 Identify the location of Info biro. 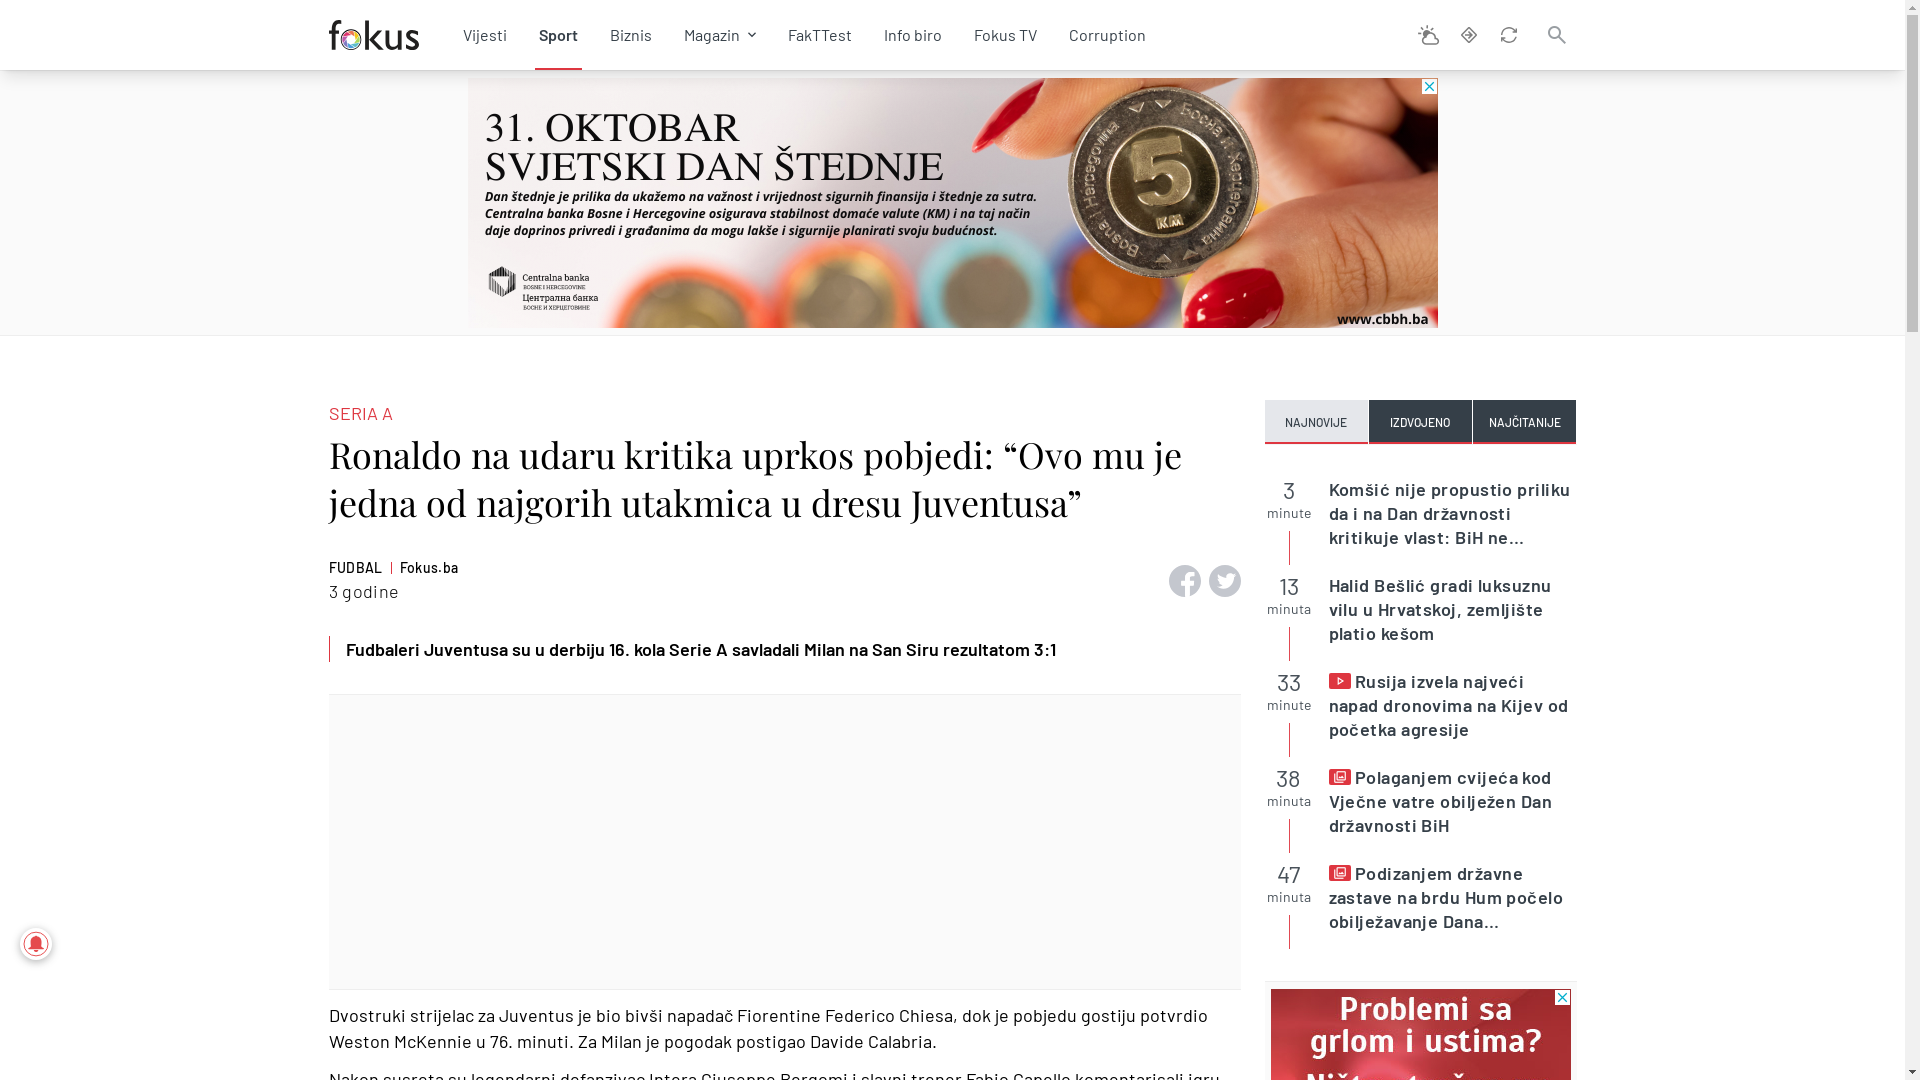
(913, 35).